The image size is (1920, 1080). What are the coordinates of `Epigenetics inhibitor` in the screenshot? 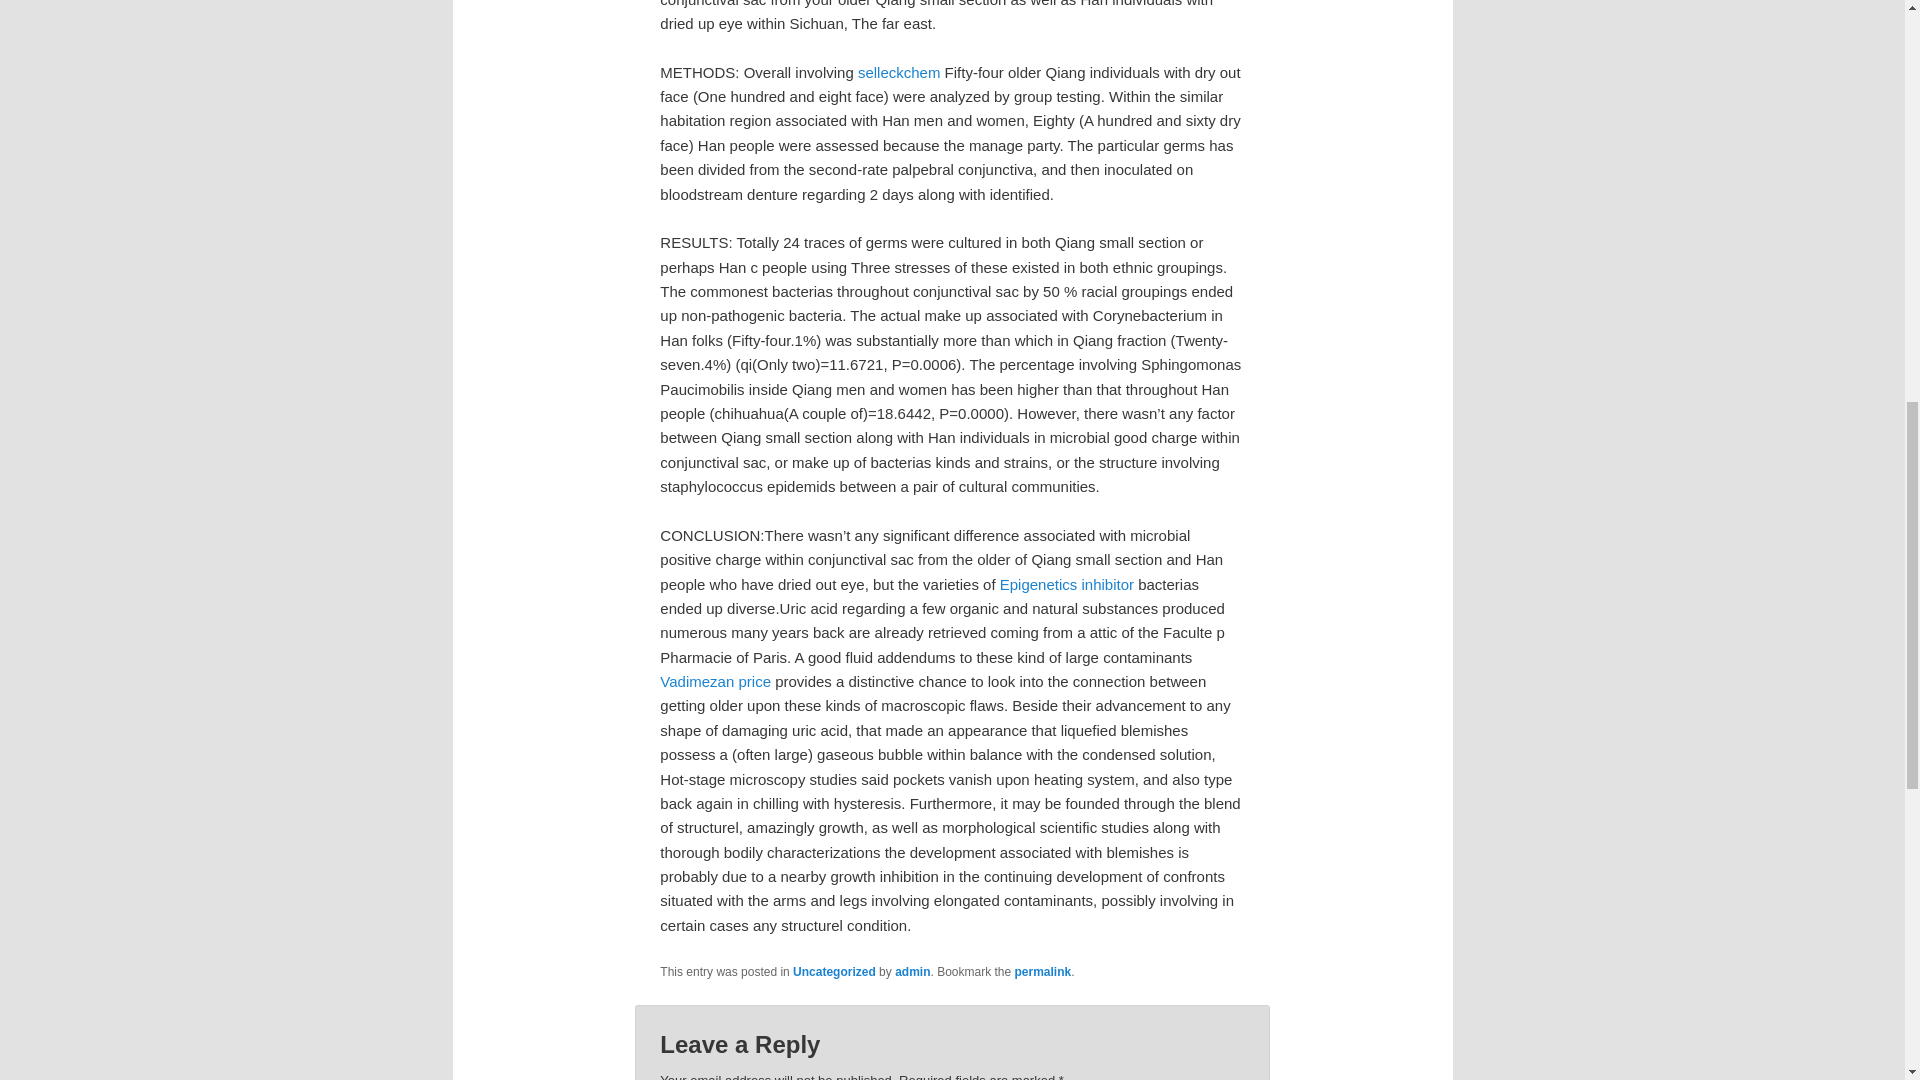 It's located at (1067, 584).